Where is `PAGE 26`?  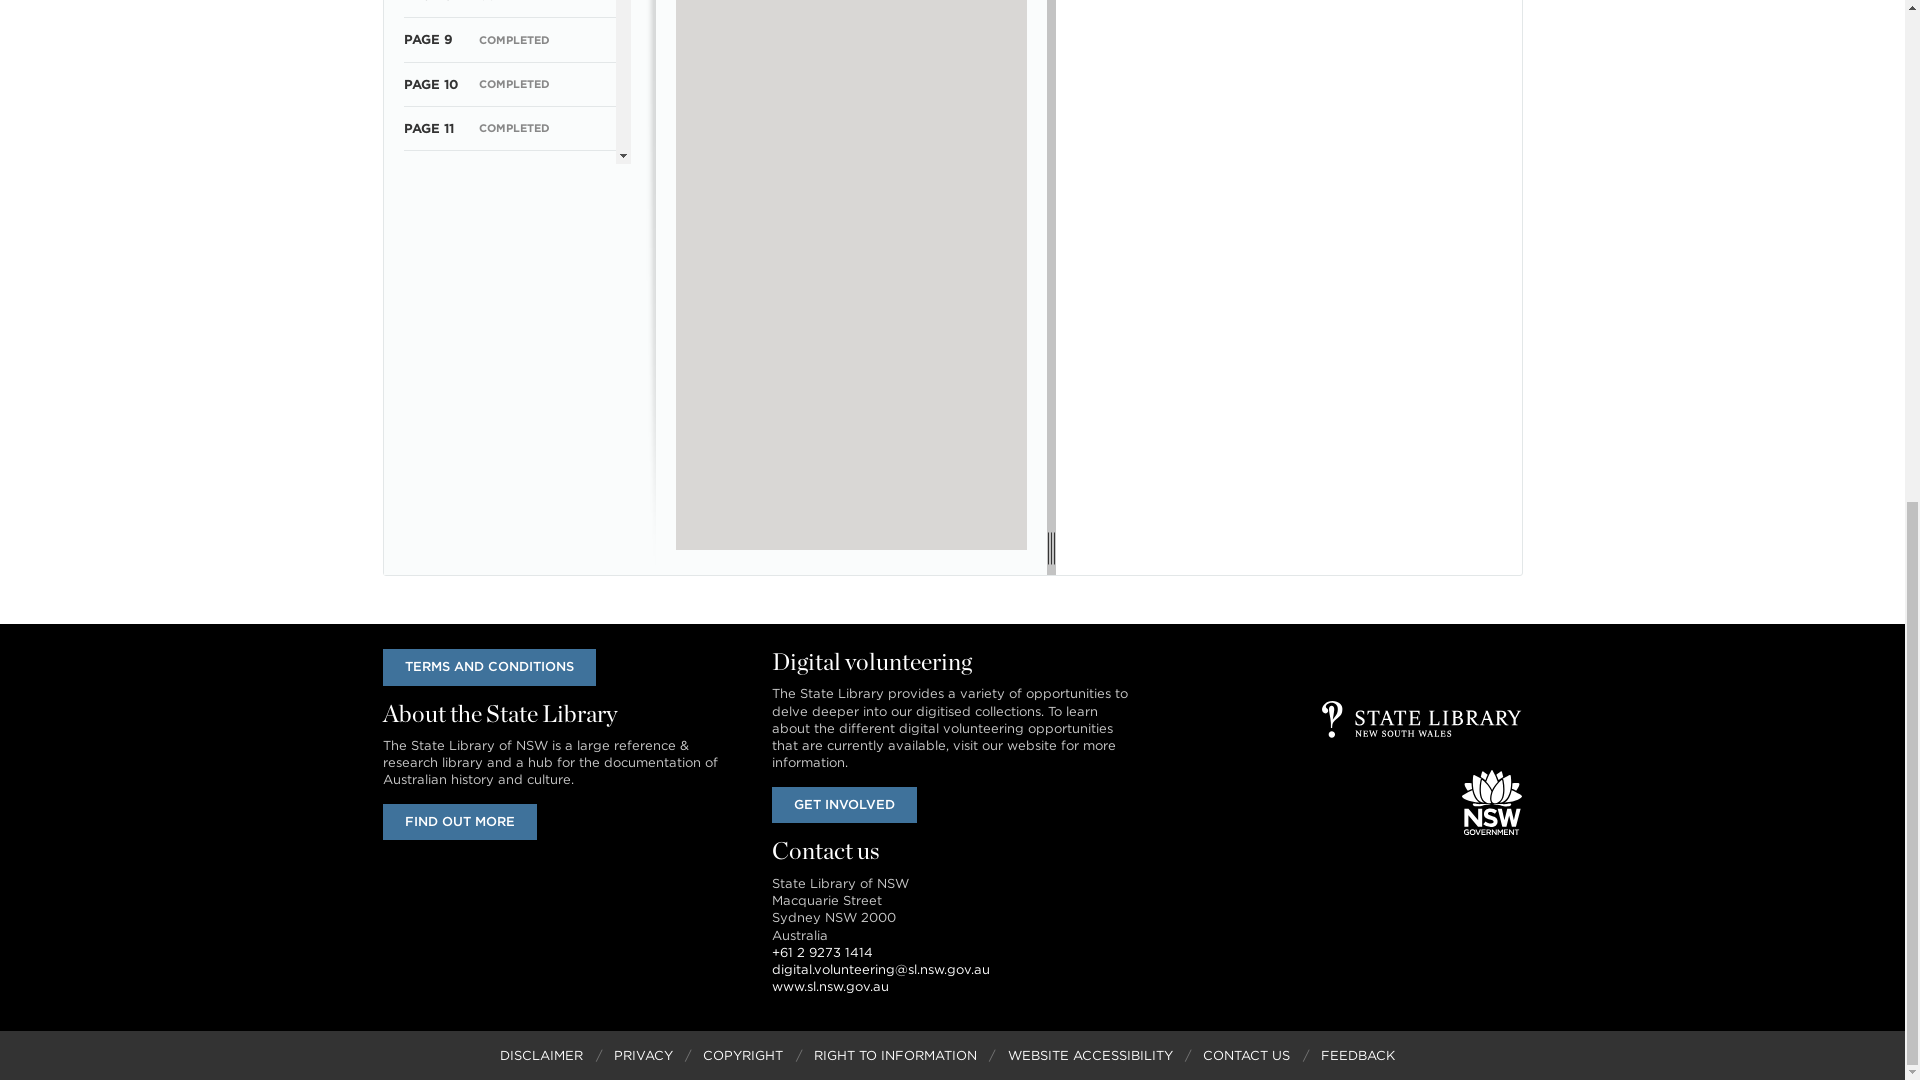
PAGE 26 is located at coordinates (432, 792).